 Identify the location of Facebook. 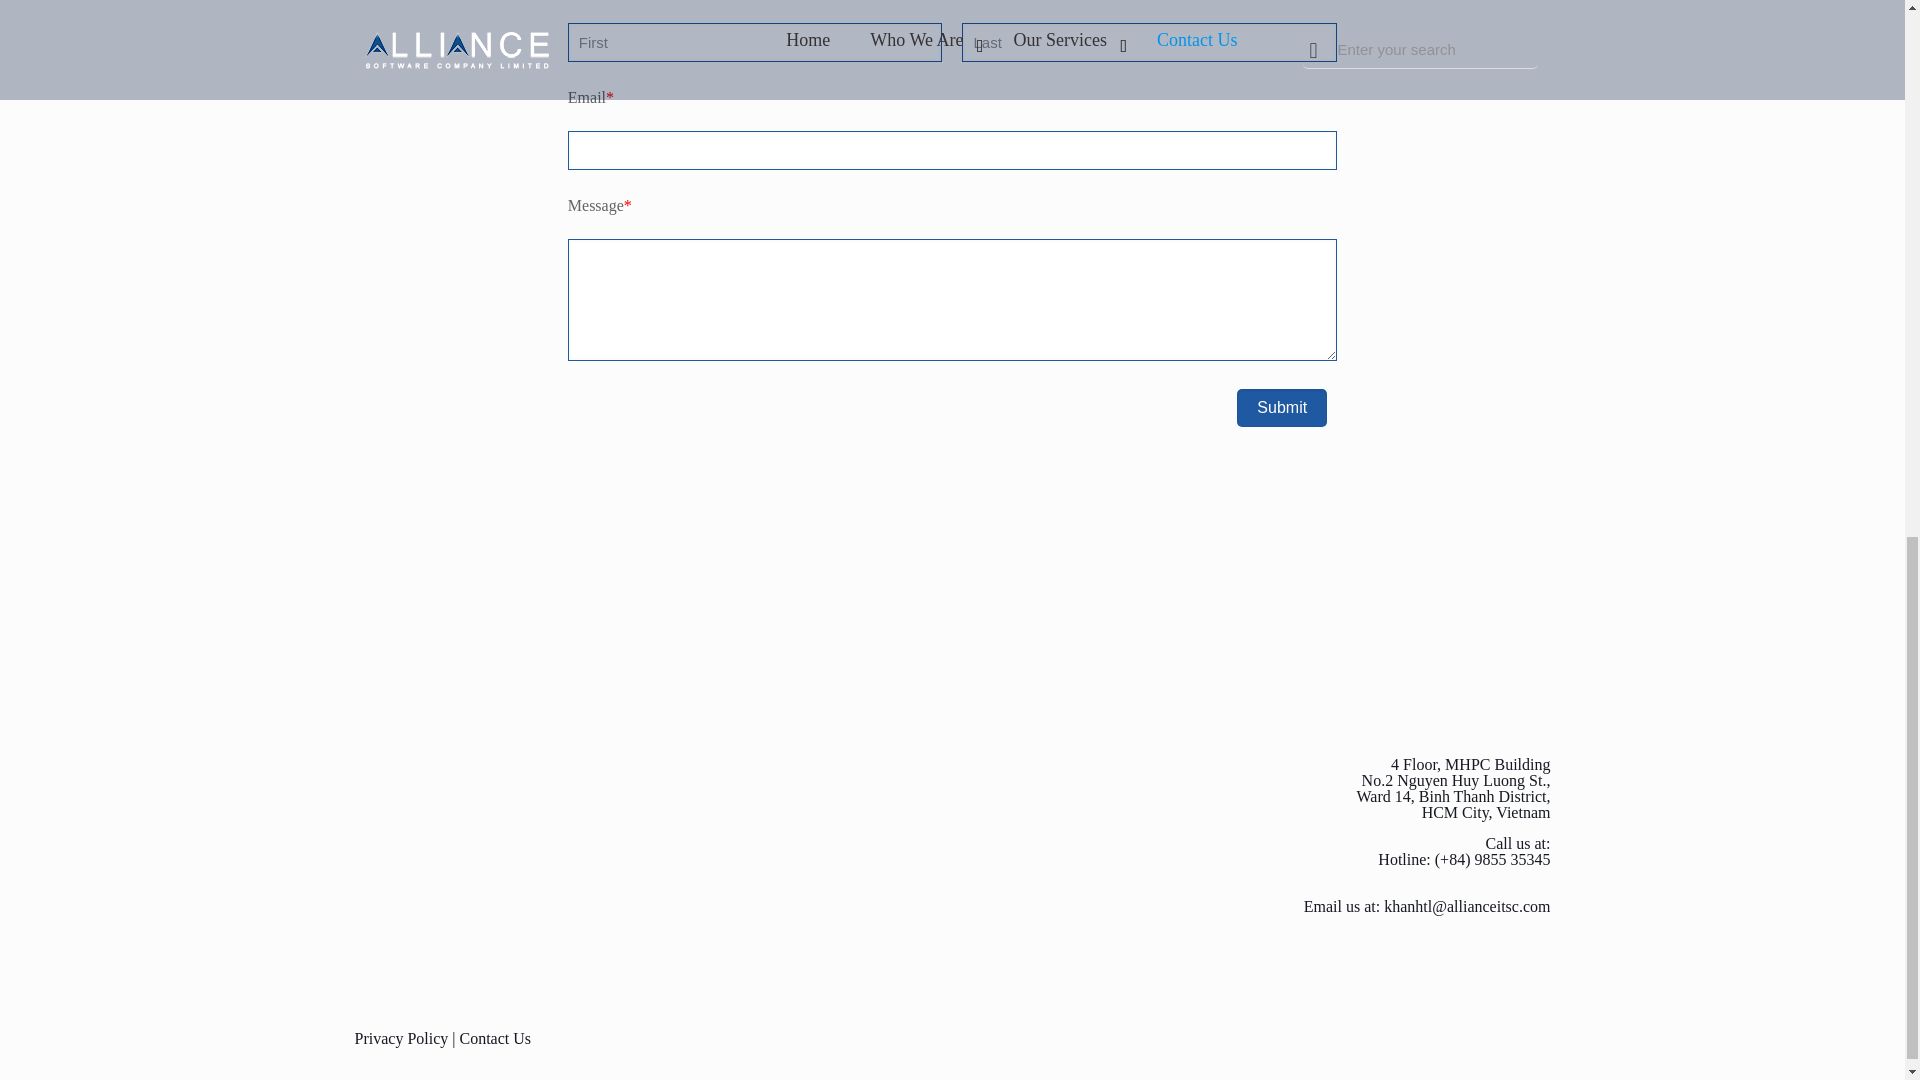
(1523, 1038).